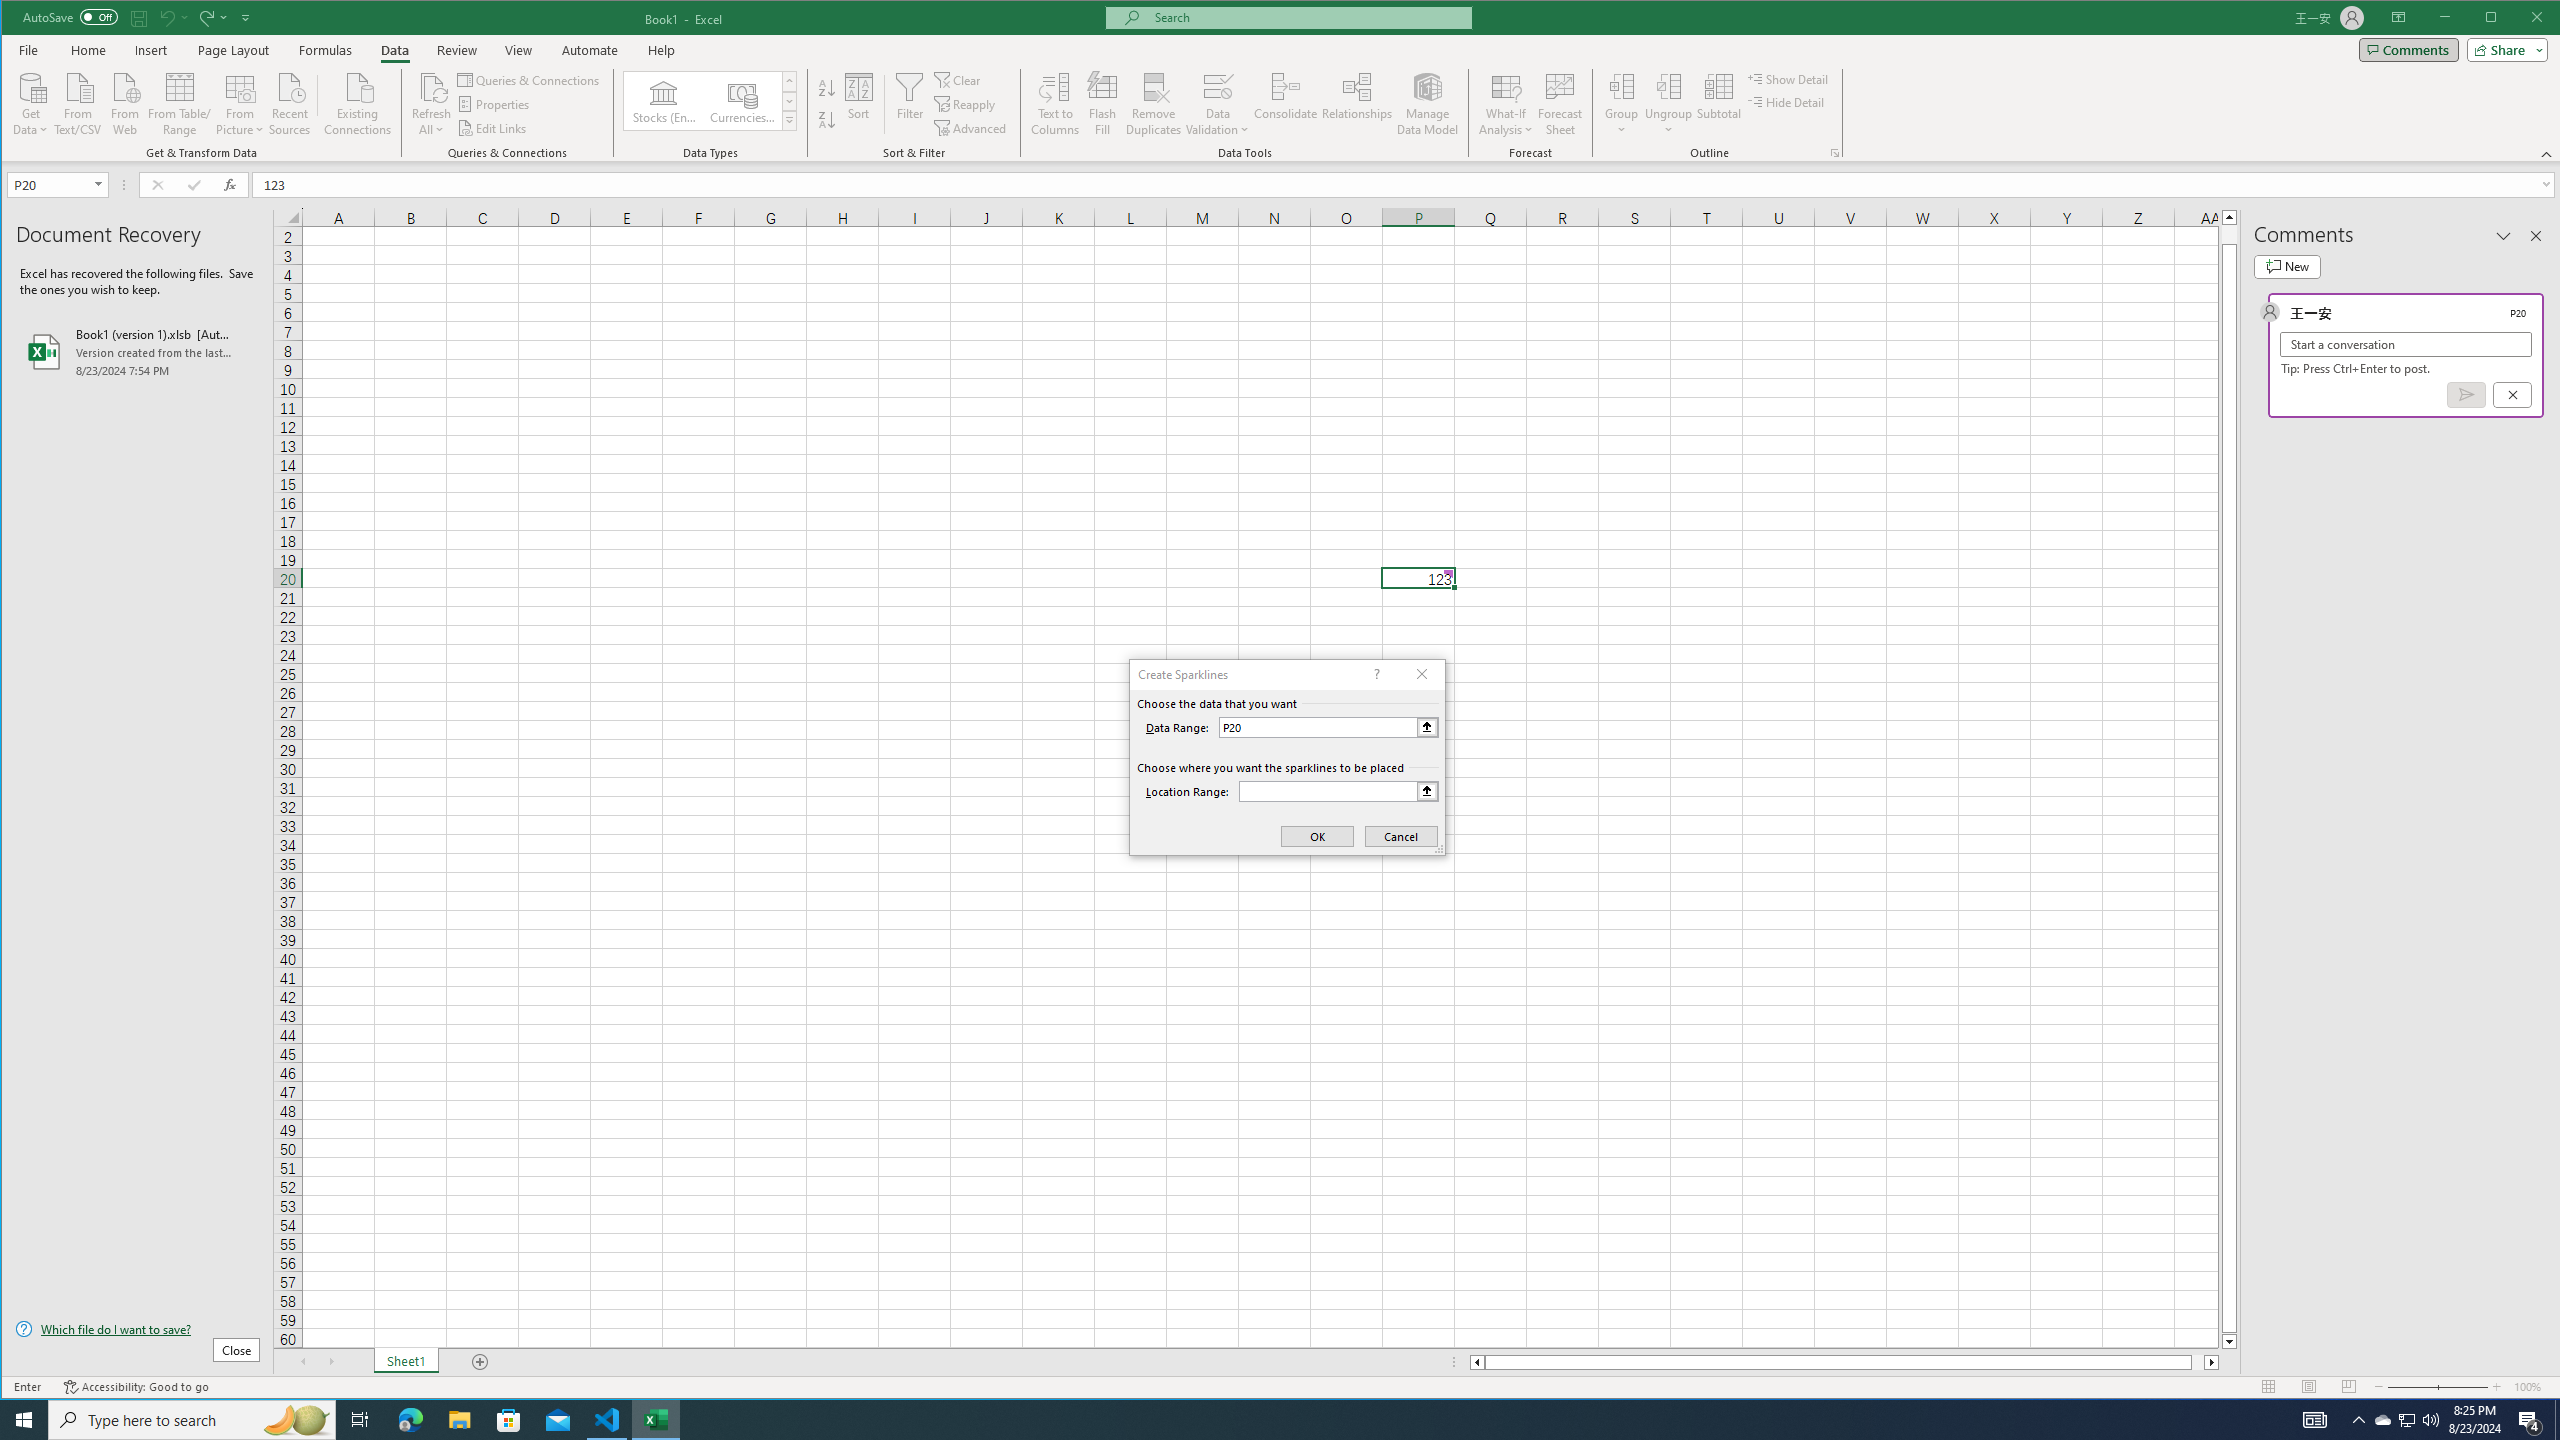 The image size is (2560, 1440). I want to click on Sort Smallest to Largest, so click(826, 88).